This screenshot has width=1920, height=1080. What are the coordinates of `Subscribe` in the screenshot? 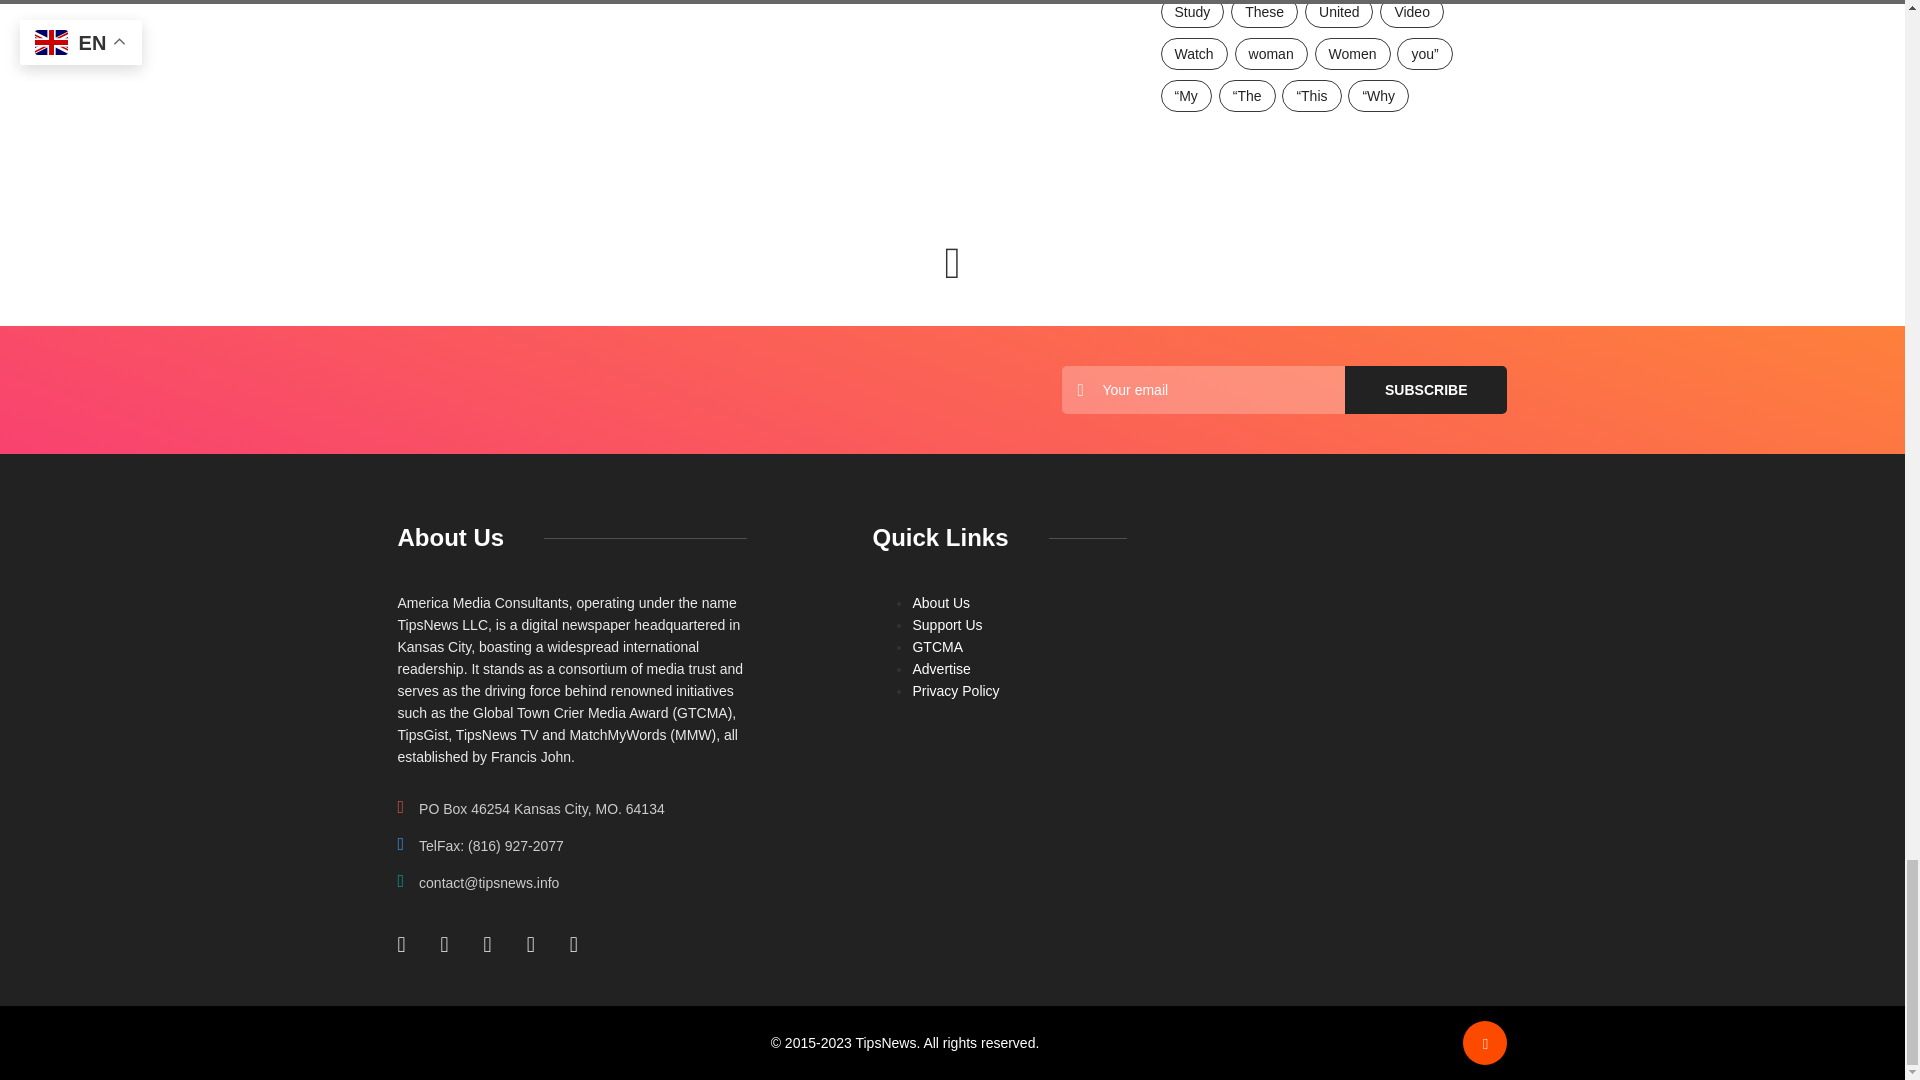 It's located at (1426, 390).